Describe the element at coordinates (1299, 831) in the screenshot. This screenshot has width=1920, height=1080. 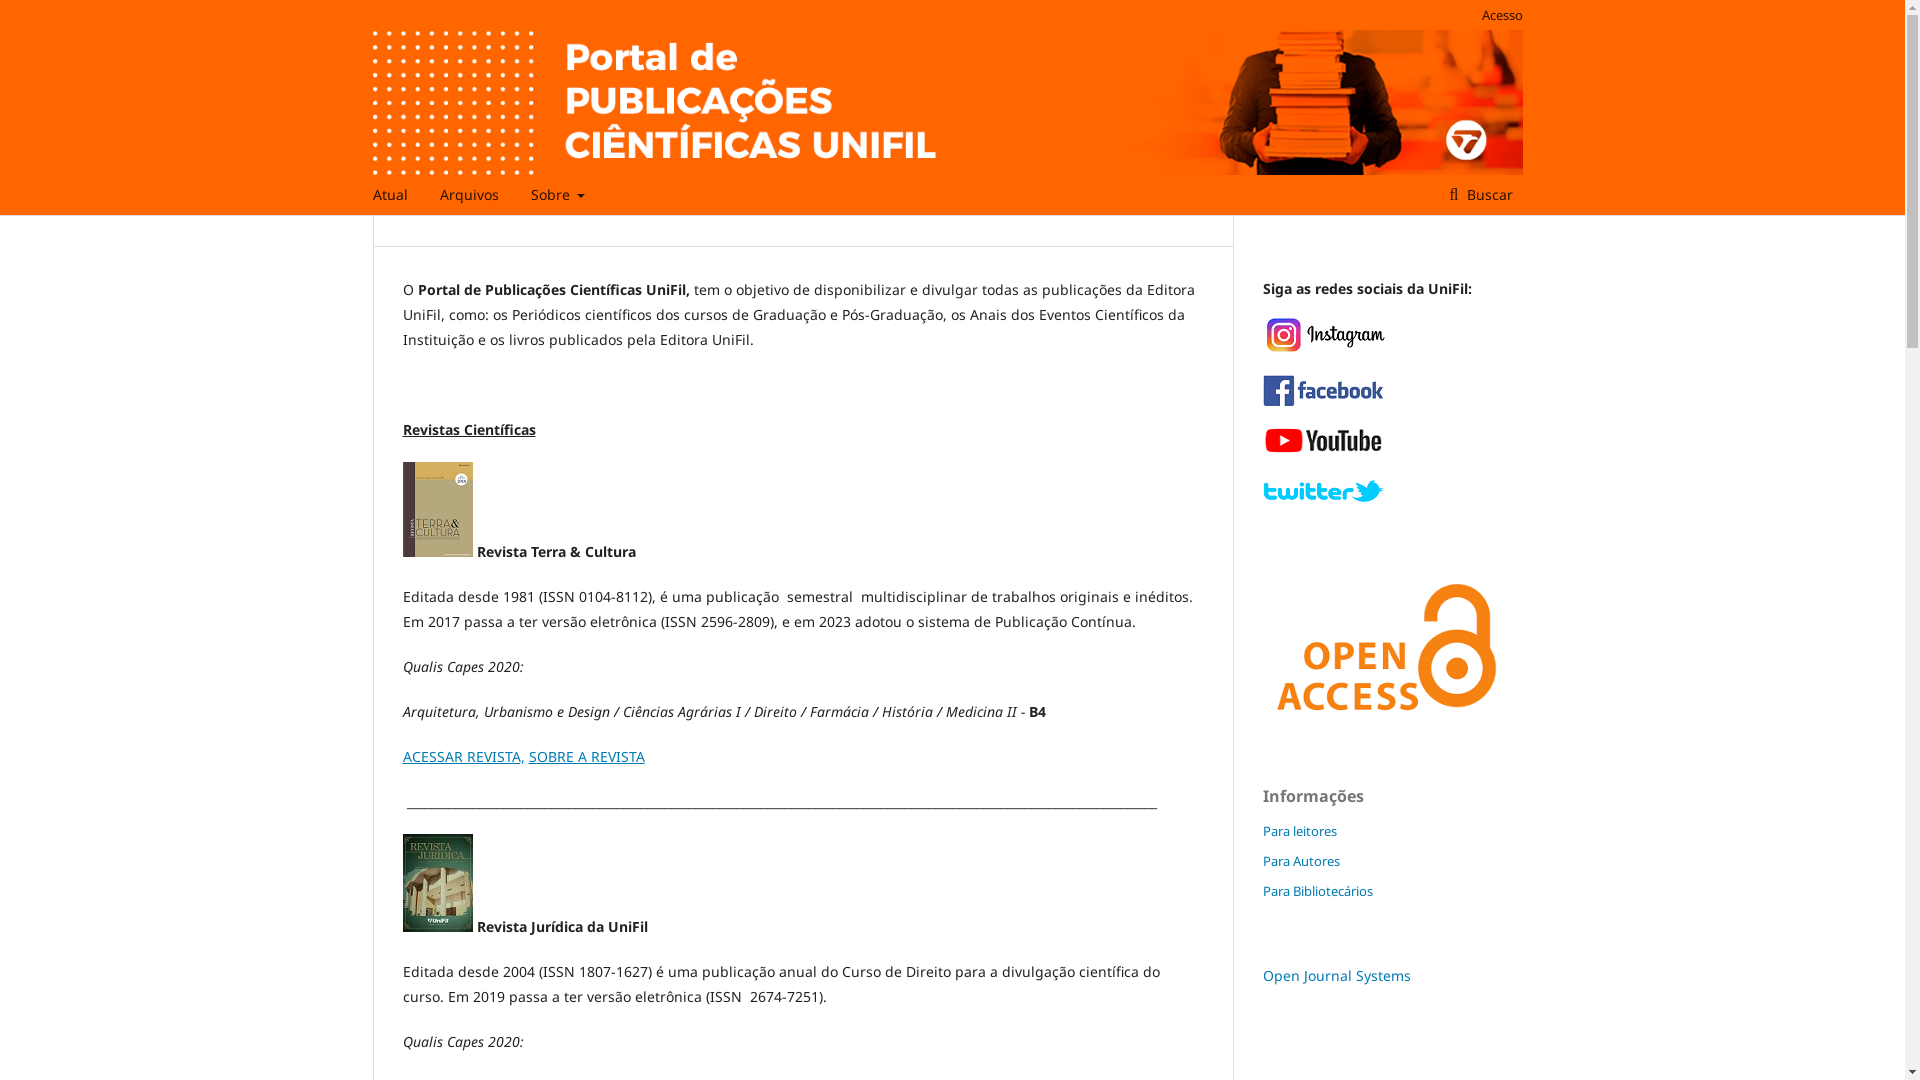
I see `Para leitores` at that location.